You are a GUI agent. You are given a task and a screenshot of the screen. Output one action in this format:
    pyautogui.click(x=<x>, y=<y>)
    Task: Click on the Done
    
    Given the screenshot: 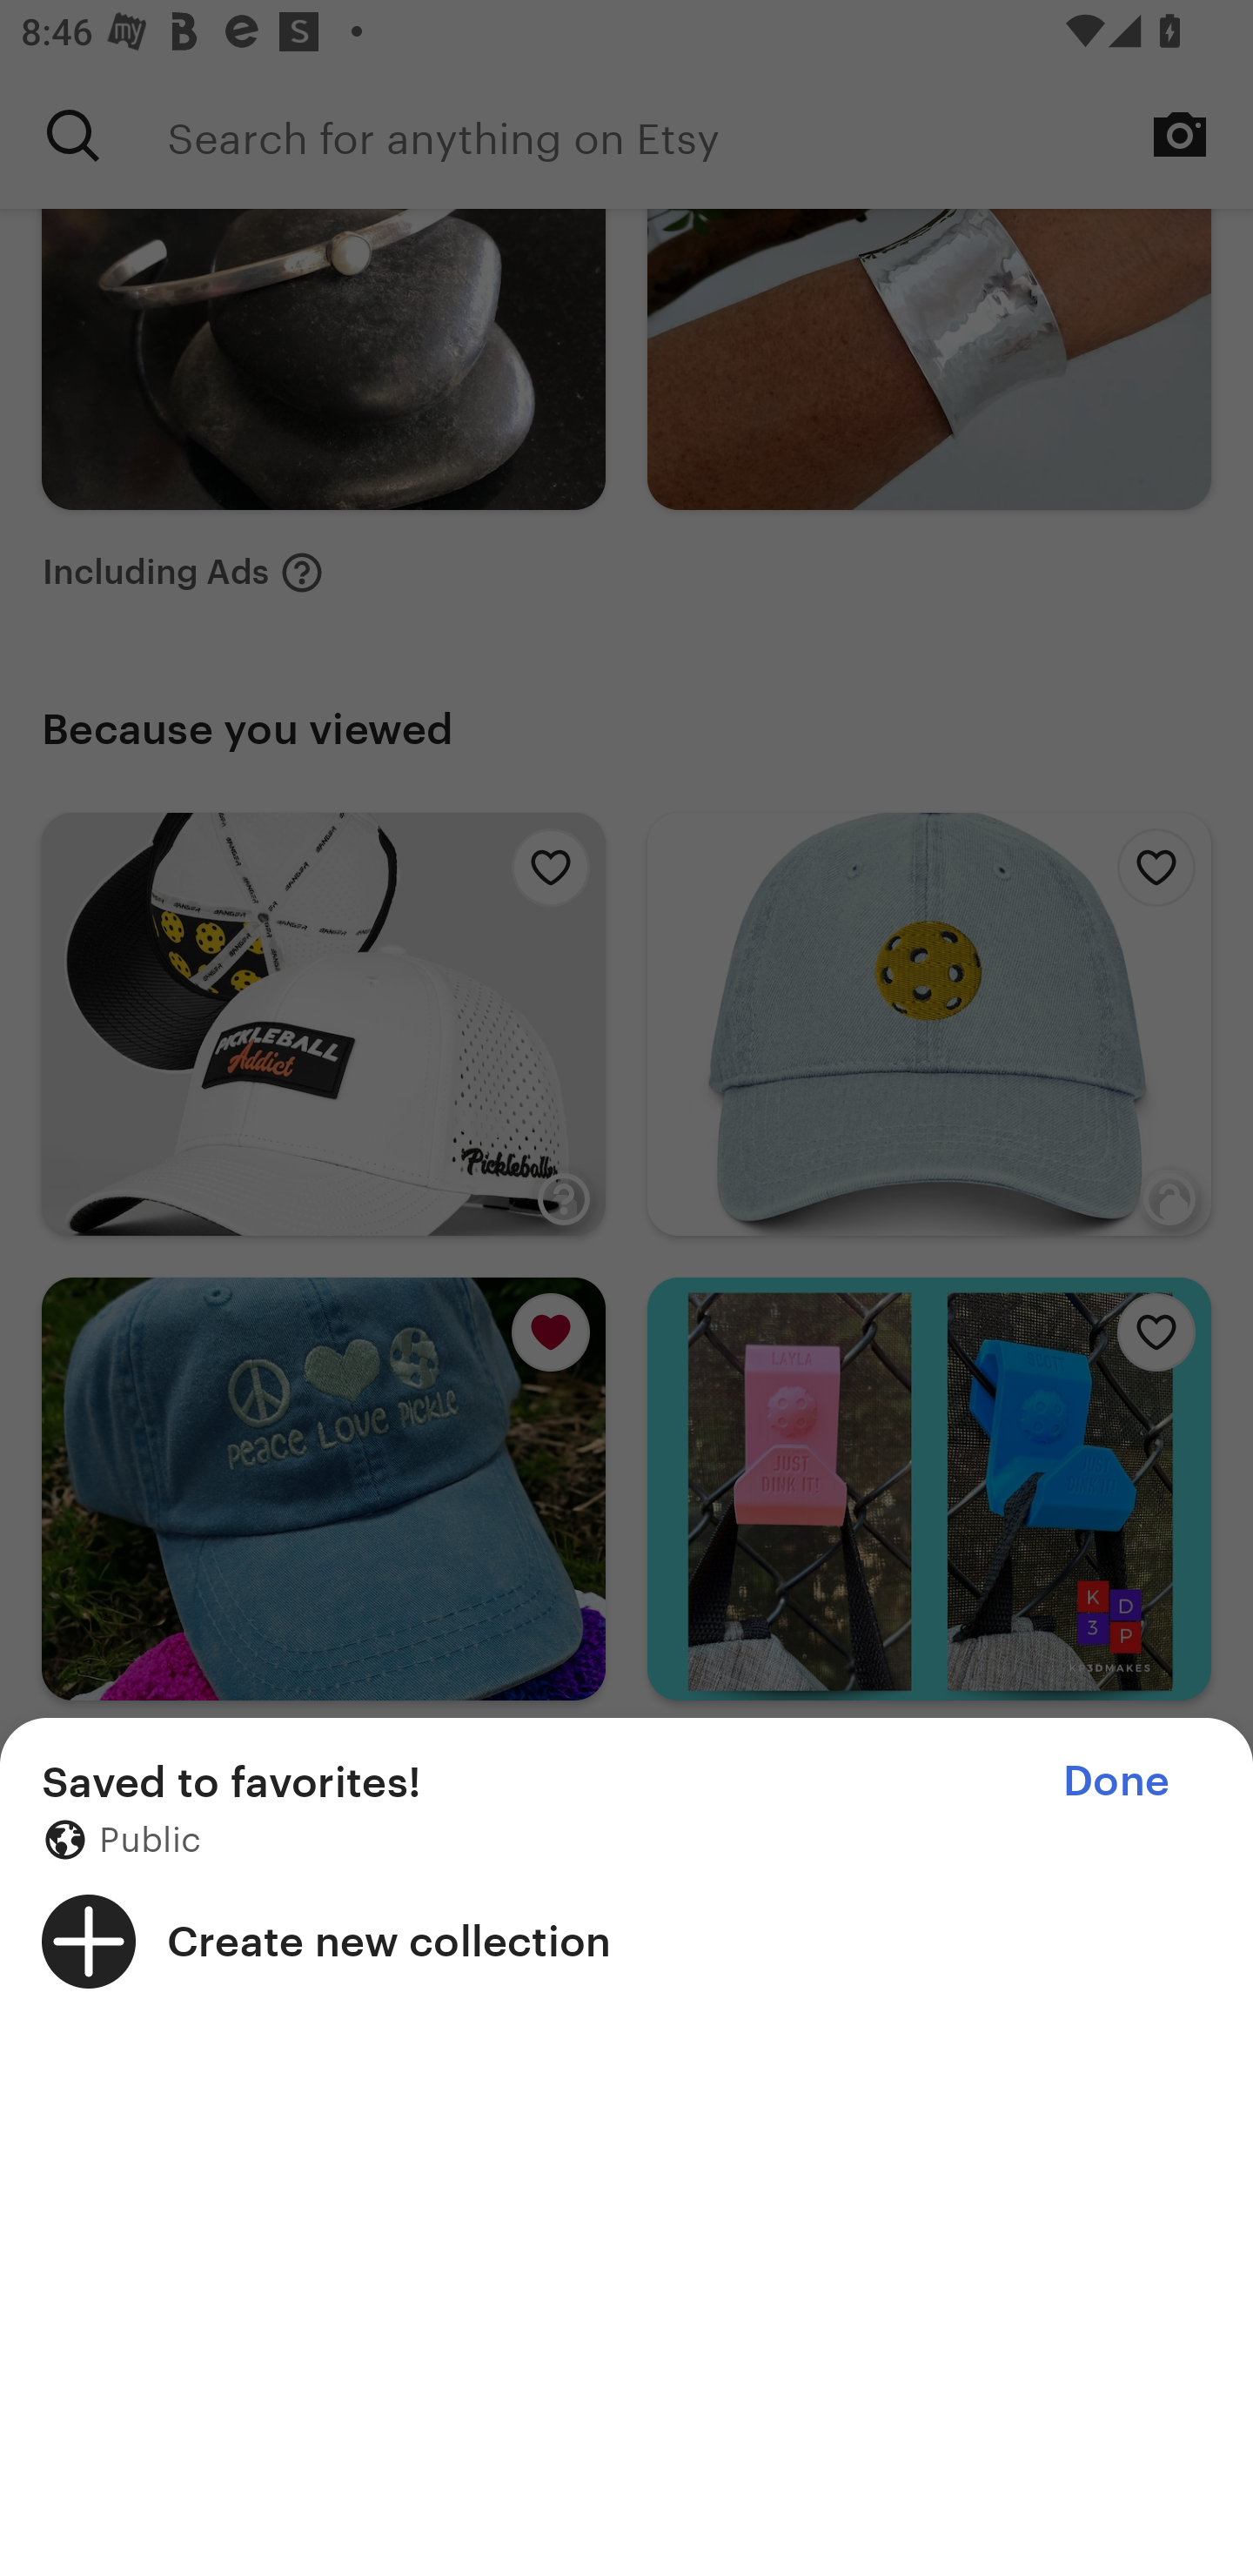 What is the action you would take?
    pyautogui.click(x=1116, y=1781)
    